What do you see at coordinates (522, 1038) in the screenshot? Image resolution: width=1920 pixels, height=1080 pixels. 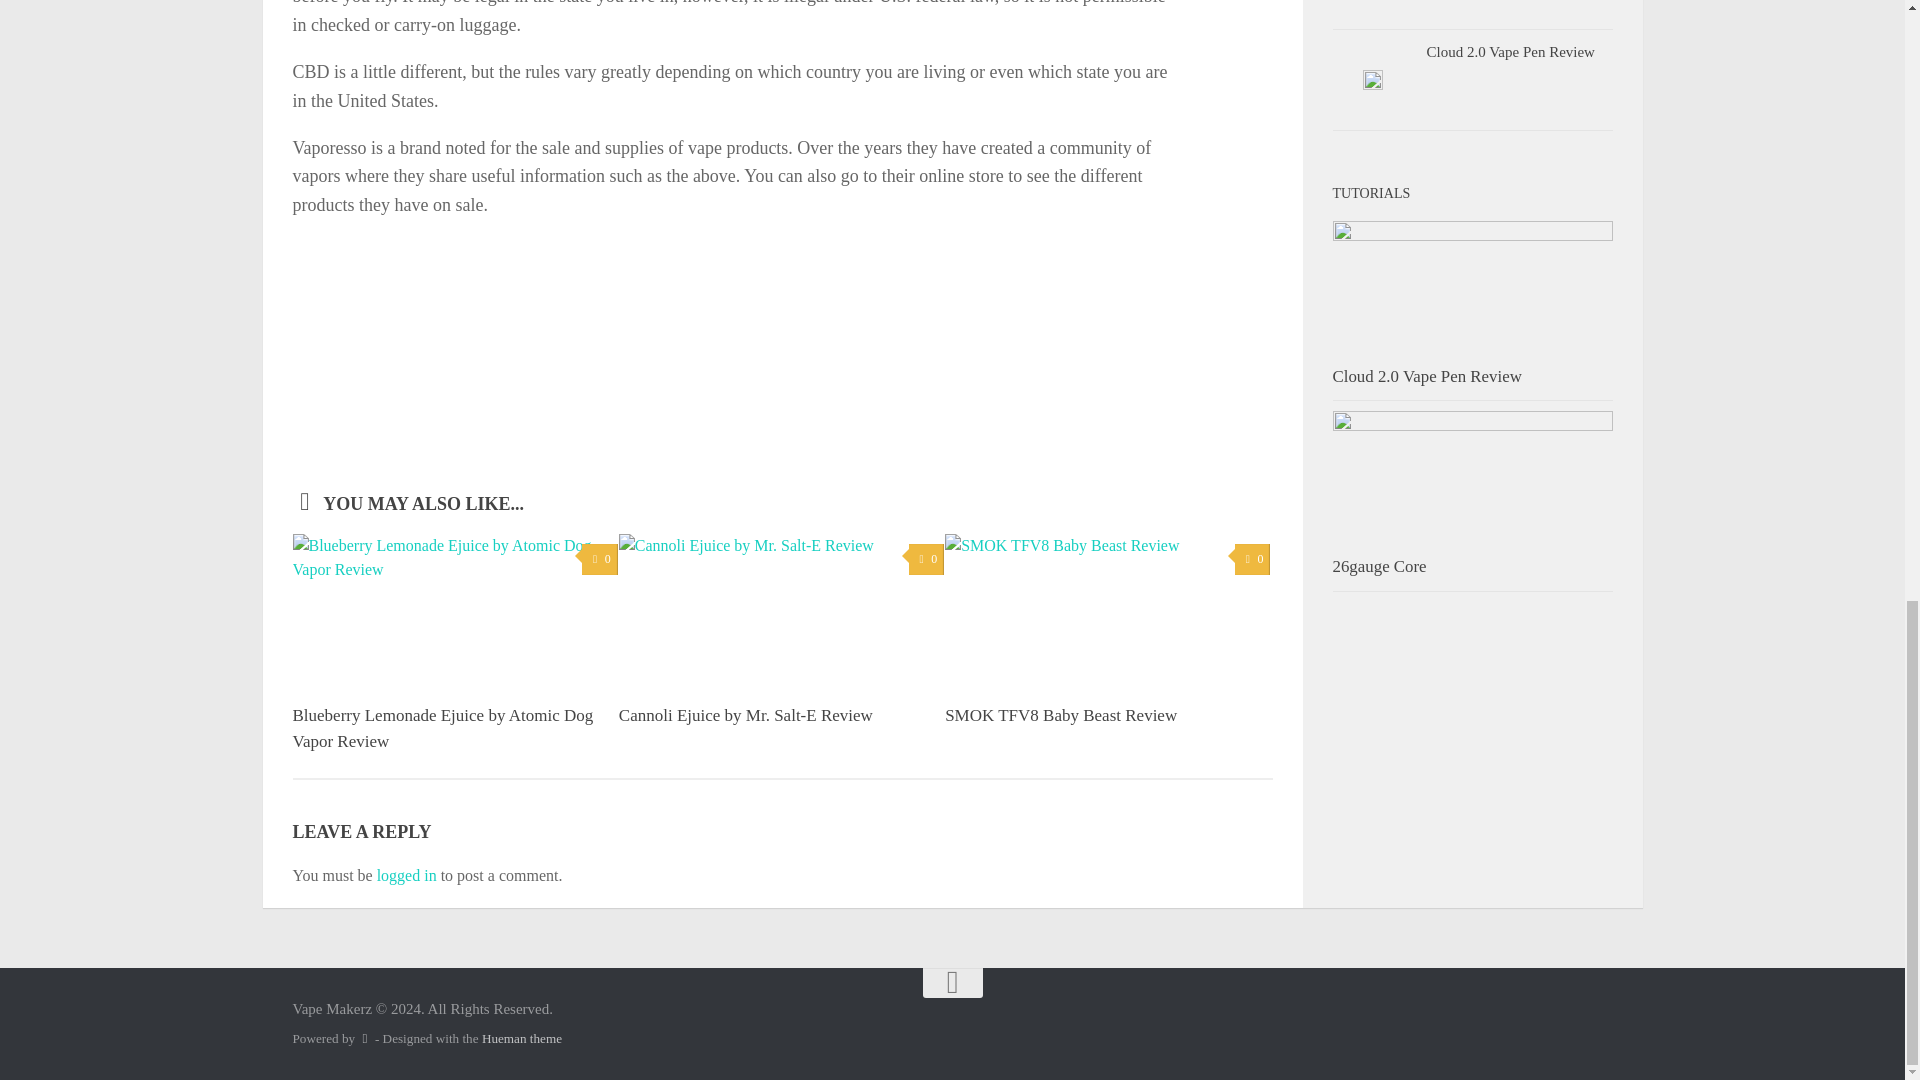 I see `Hueman theme` at bounding box center [522, 1038].